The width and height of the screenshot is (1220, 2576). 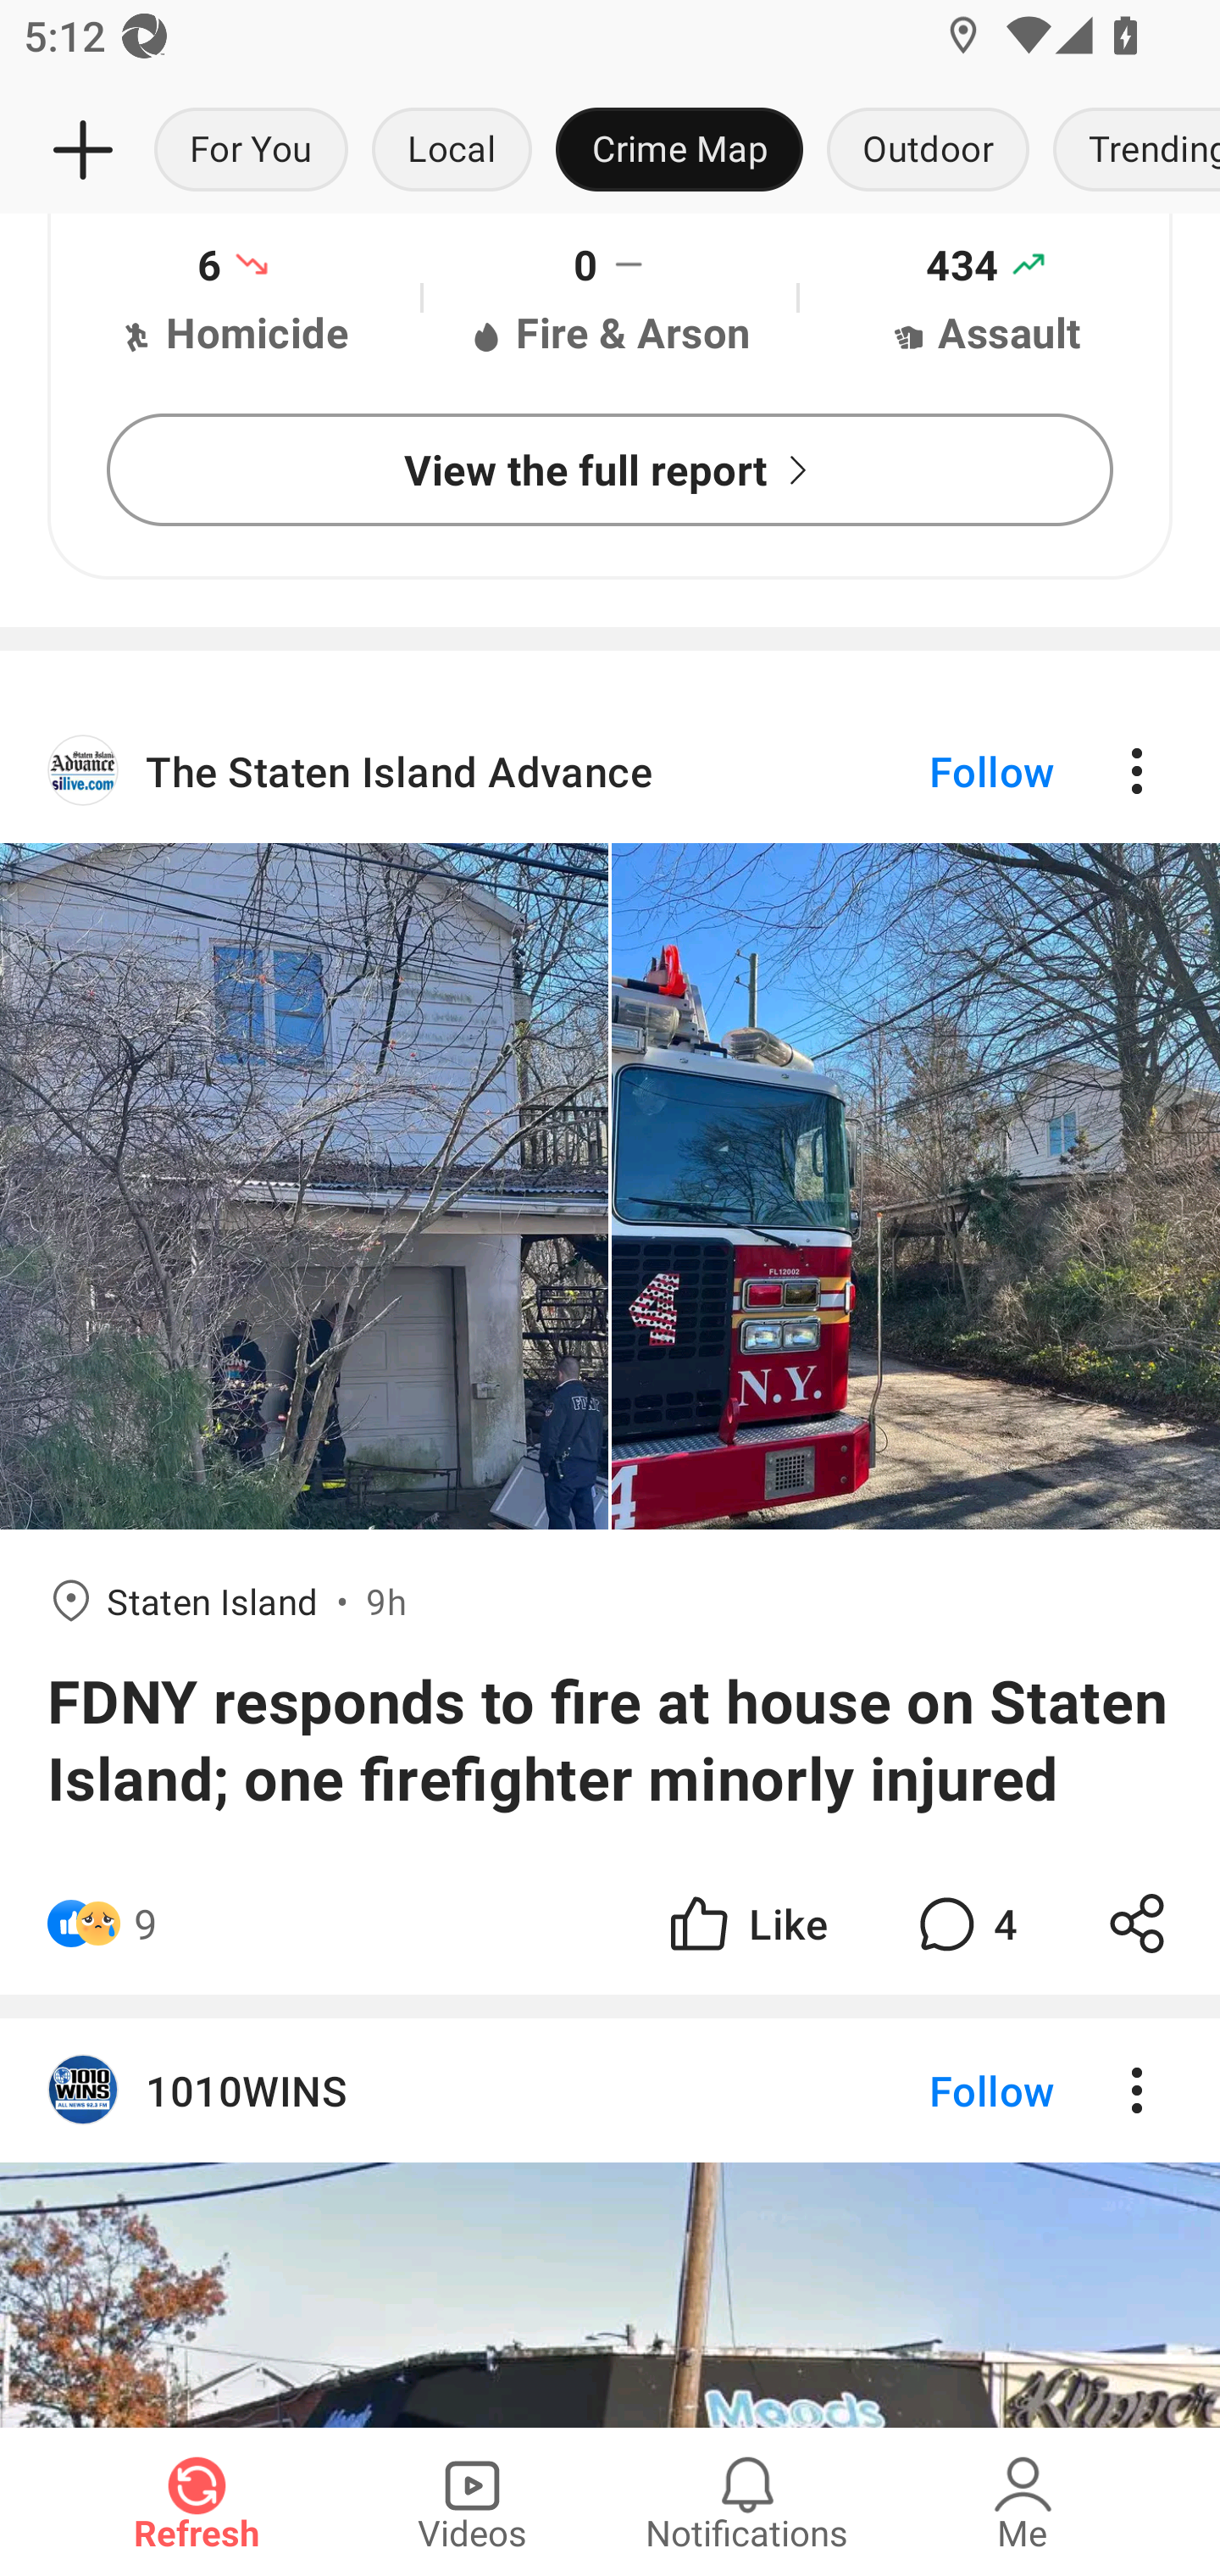 What do you see at coordinates (251, 151) in the screenshot?
I see `For You` at bounding box center [251, 151].